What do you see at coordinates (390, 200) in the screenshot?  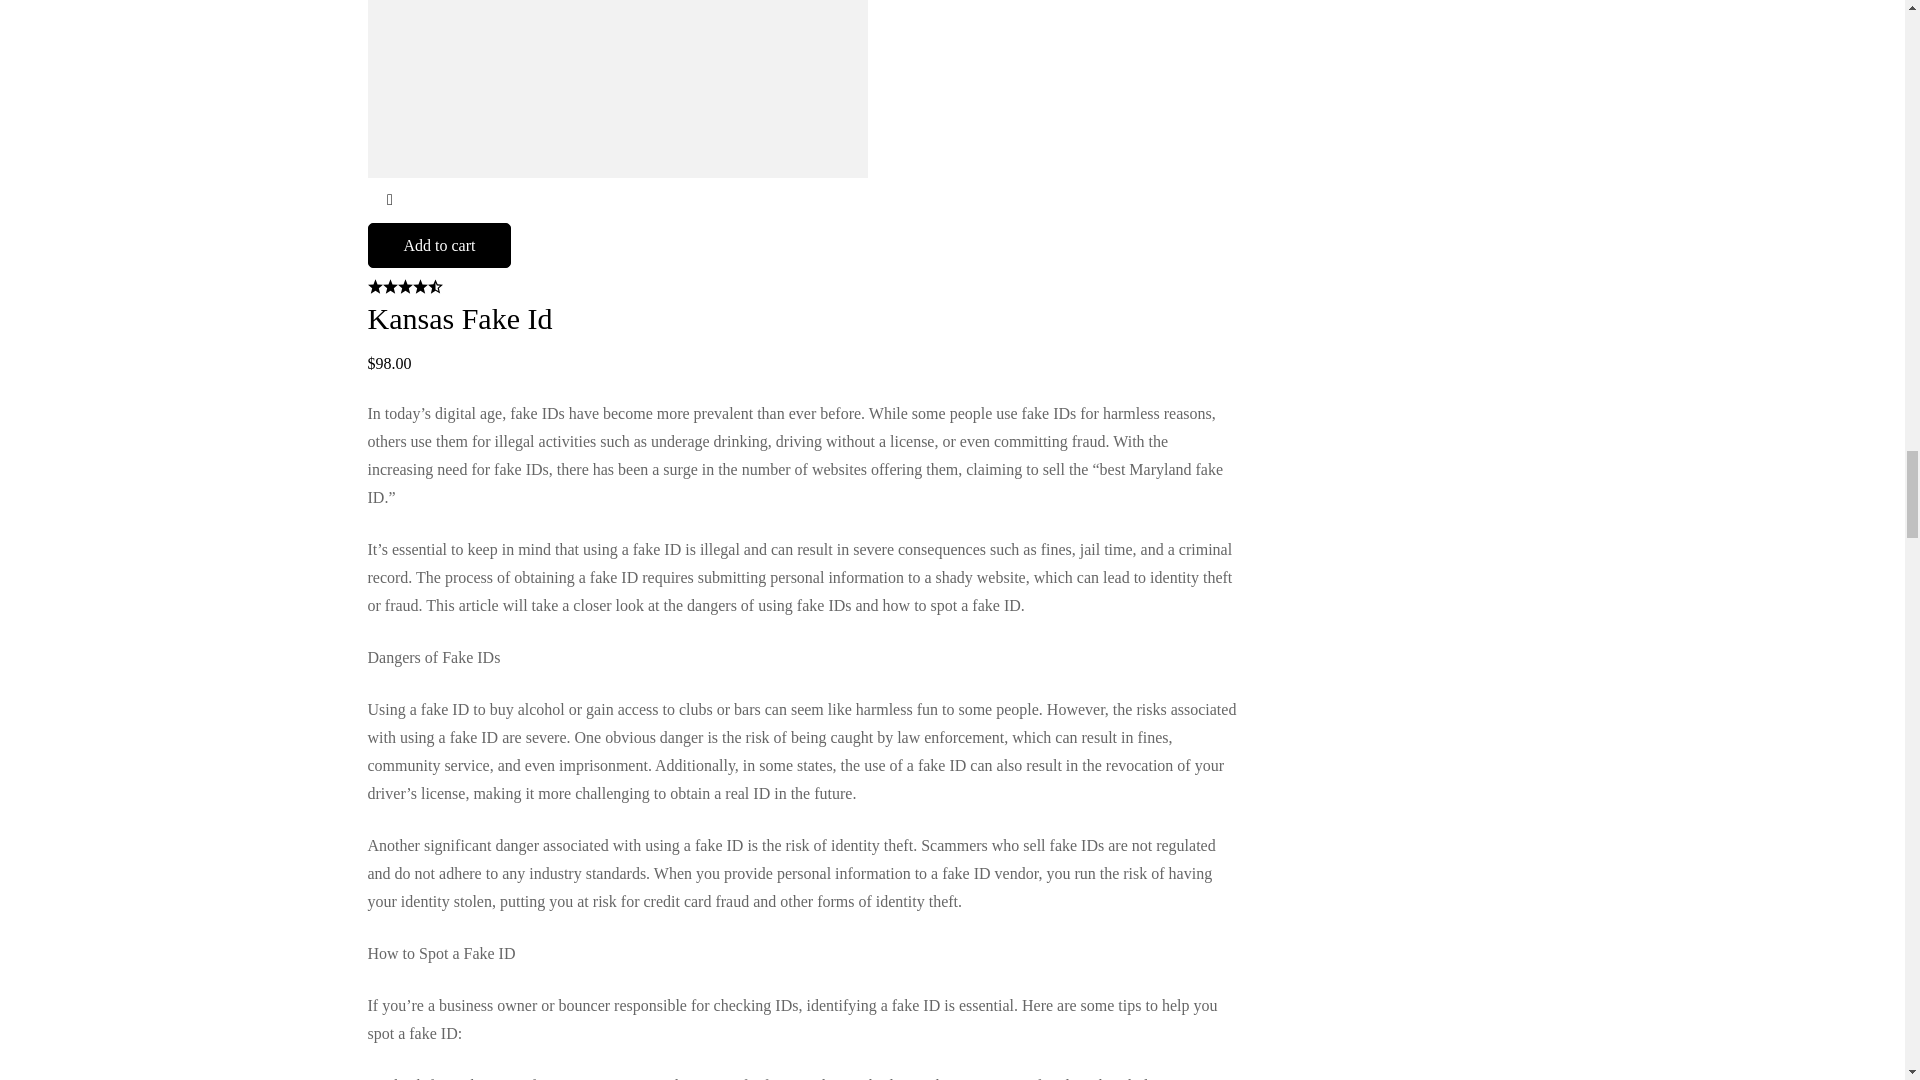 I see `Quick view` at bounding box center [390, 200].